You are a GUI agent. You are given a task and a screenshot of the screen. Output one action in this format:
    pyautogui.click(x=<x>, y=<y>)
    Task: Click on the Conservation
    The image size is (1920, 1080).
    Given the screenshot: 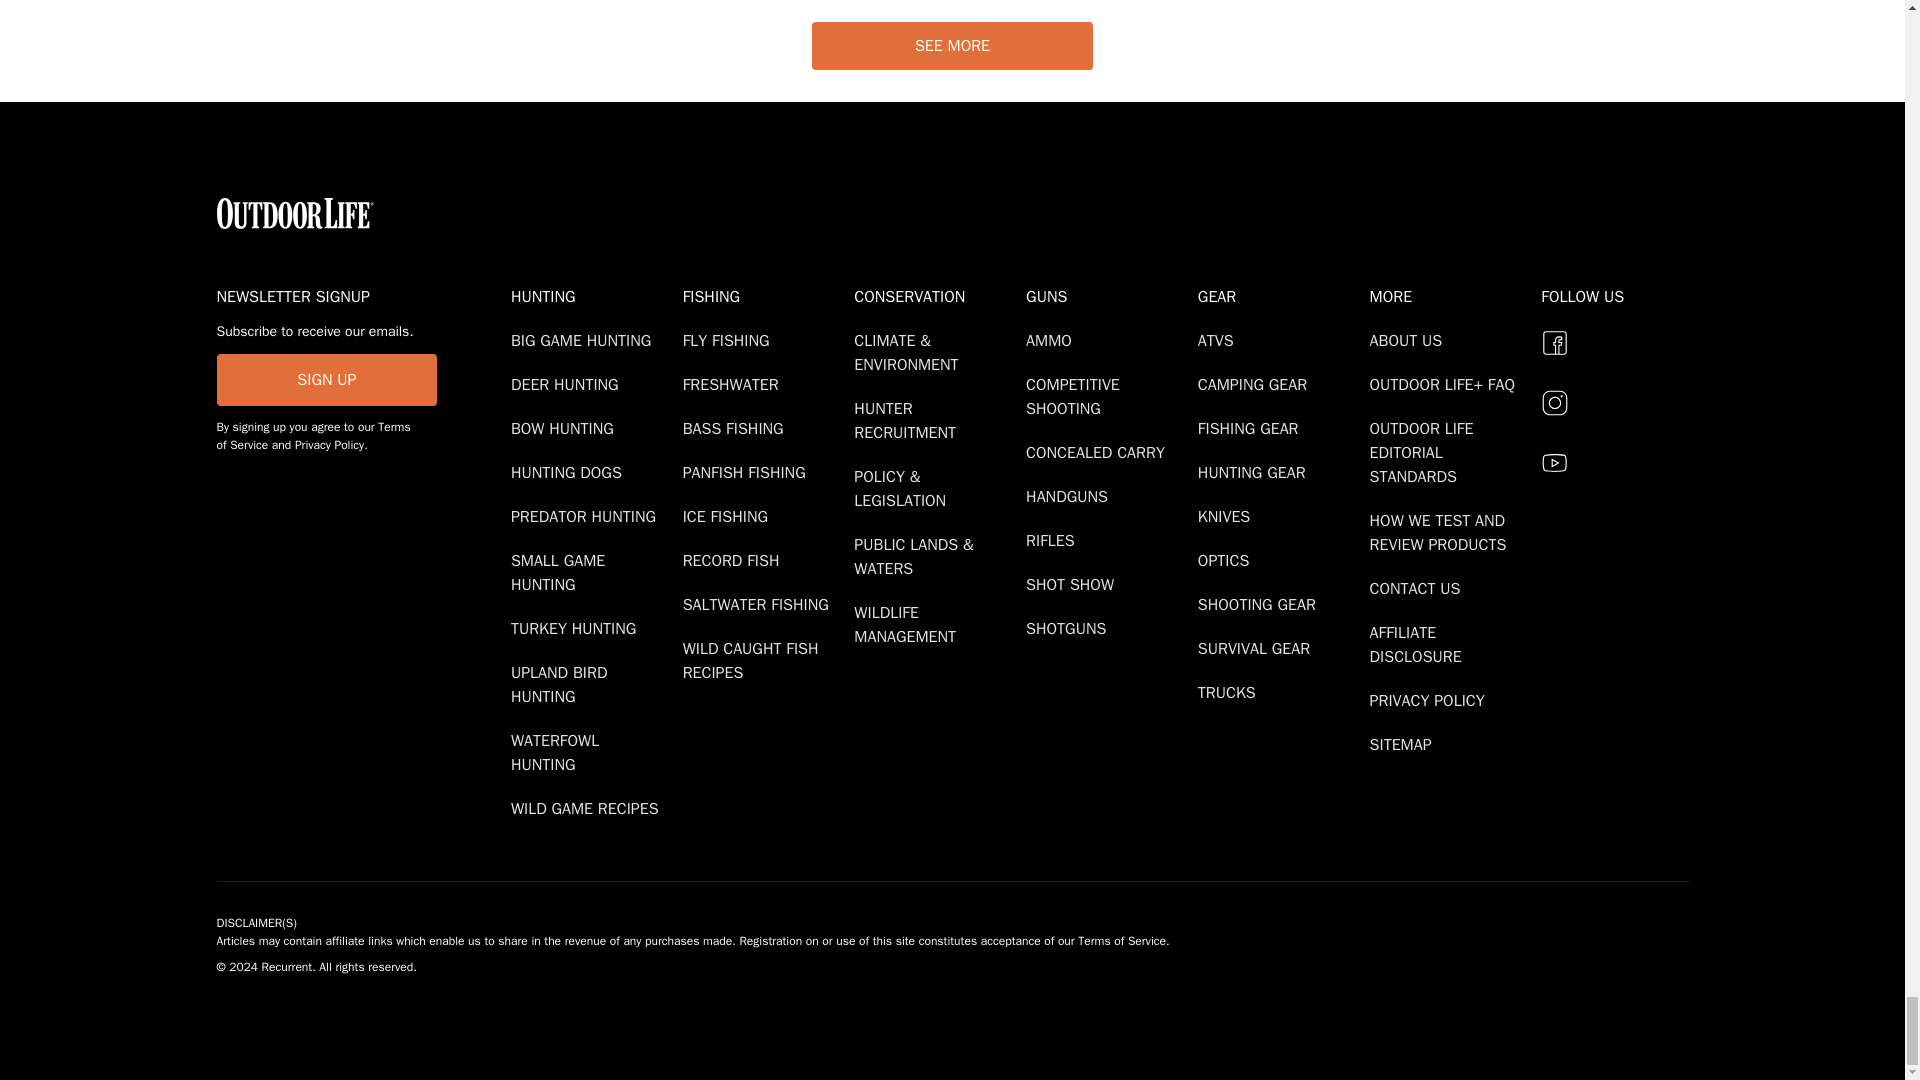 What is the action you would take?
    pyautogui.click(x=936, y=296)
    